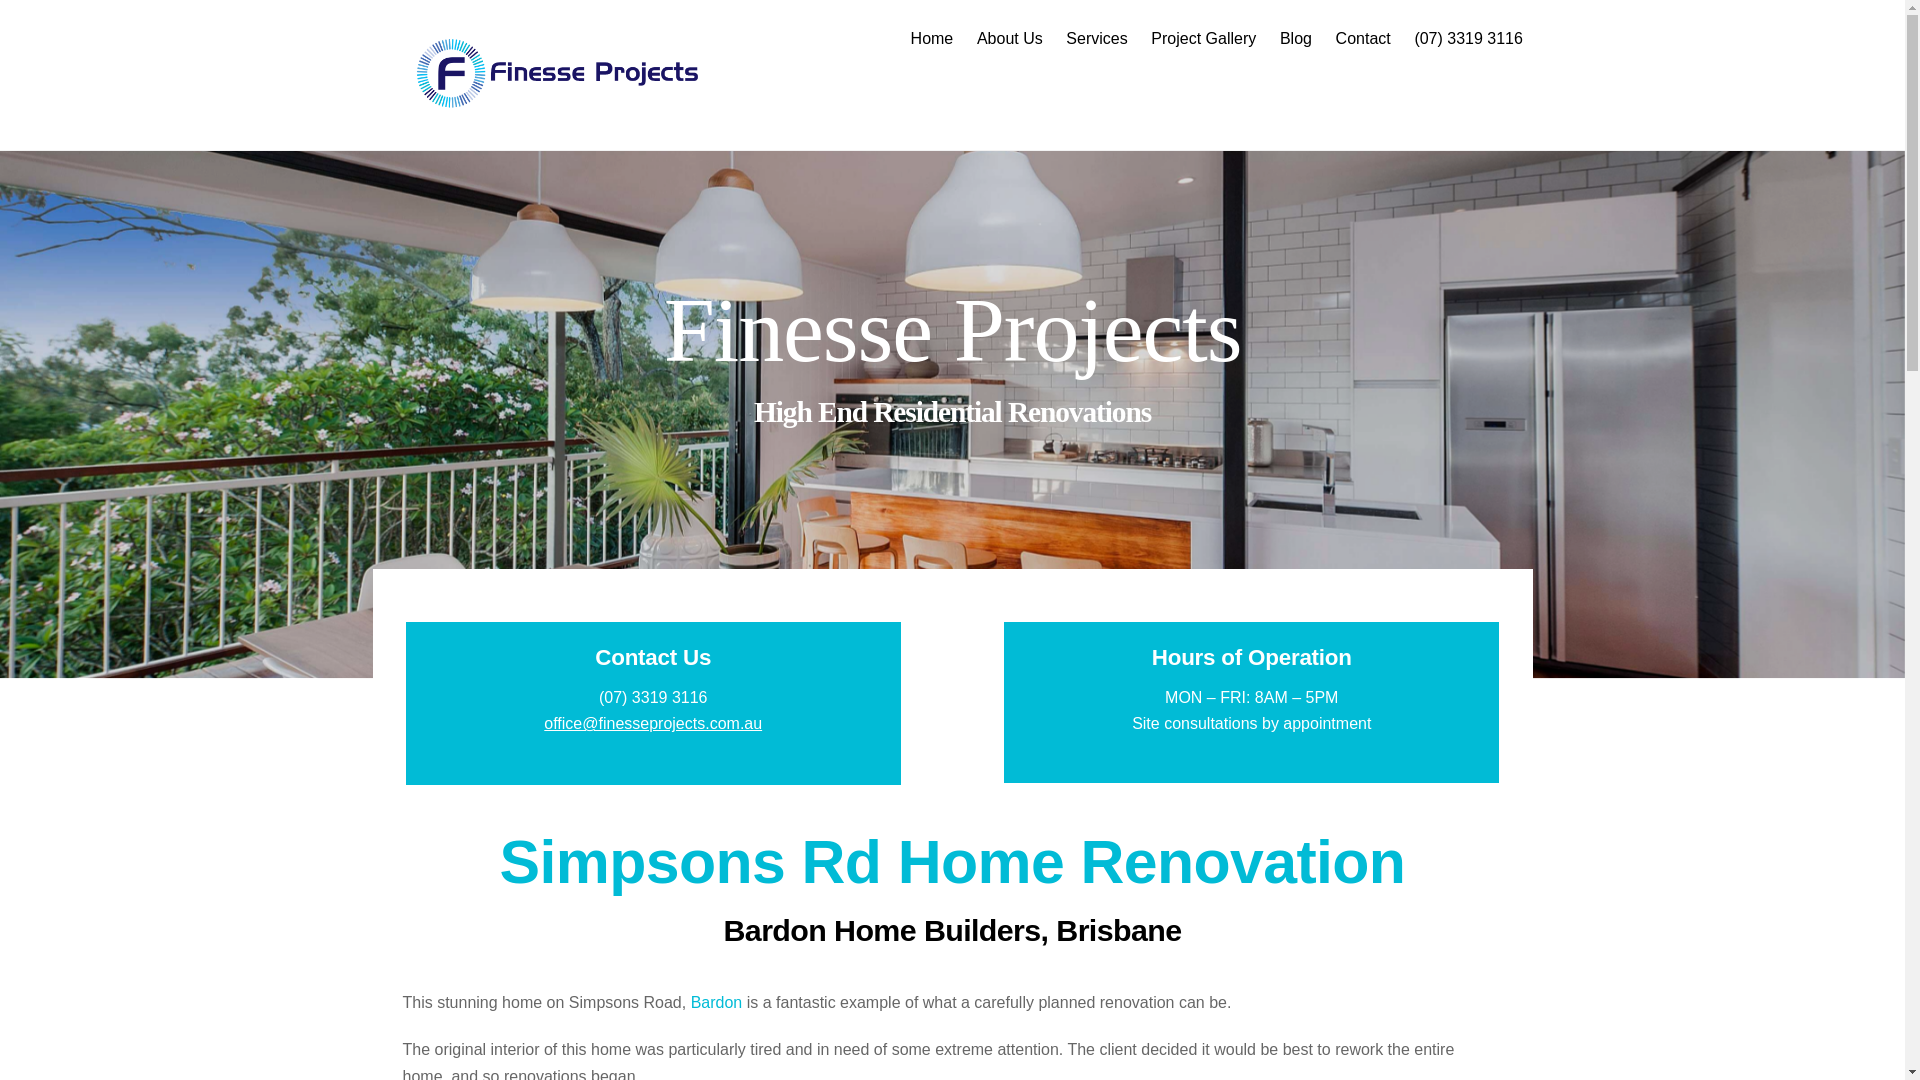 This screenshot has height=1080, width=1920. I want to click on Services, so click(1098, 38).